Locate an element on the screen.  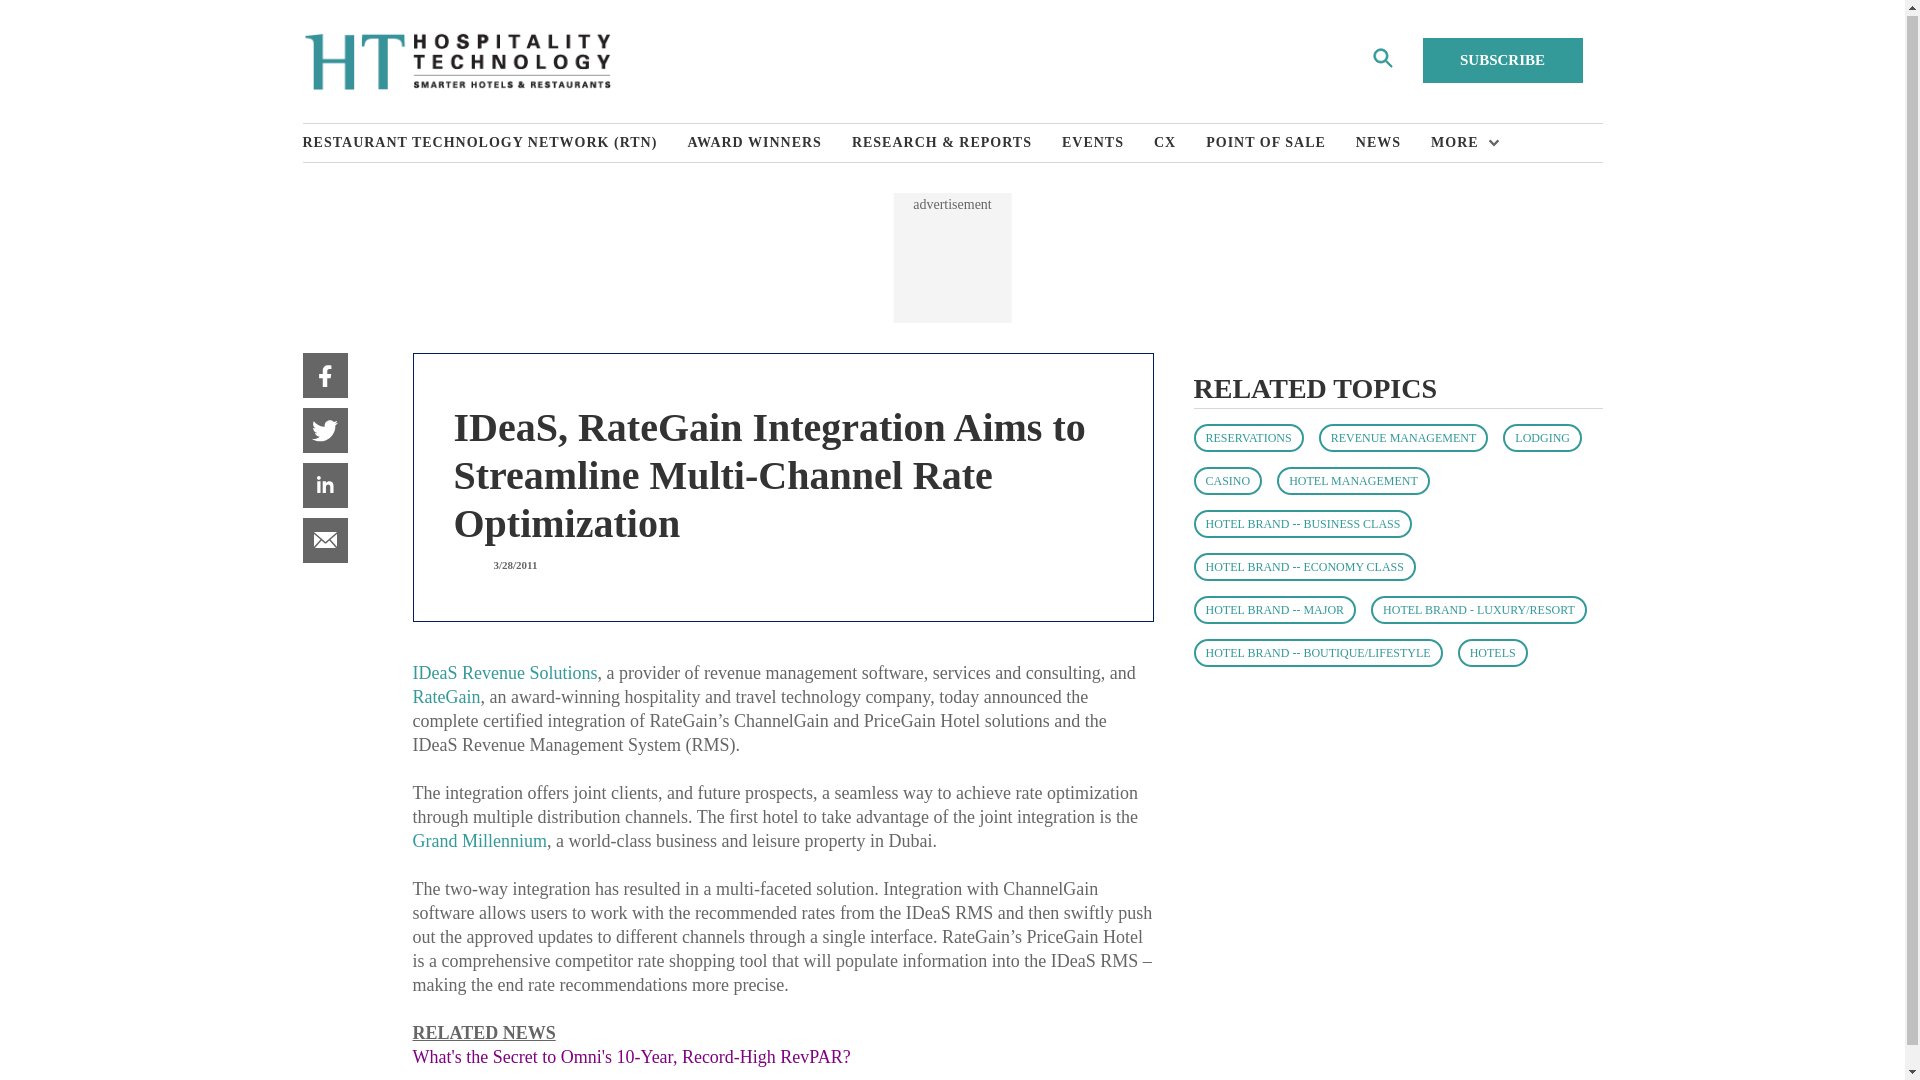
AWARD WINNERS is located at coordinates (770, 143).